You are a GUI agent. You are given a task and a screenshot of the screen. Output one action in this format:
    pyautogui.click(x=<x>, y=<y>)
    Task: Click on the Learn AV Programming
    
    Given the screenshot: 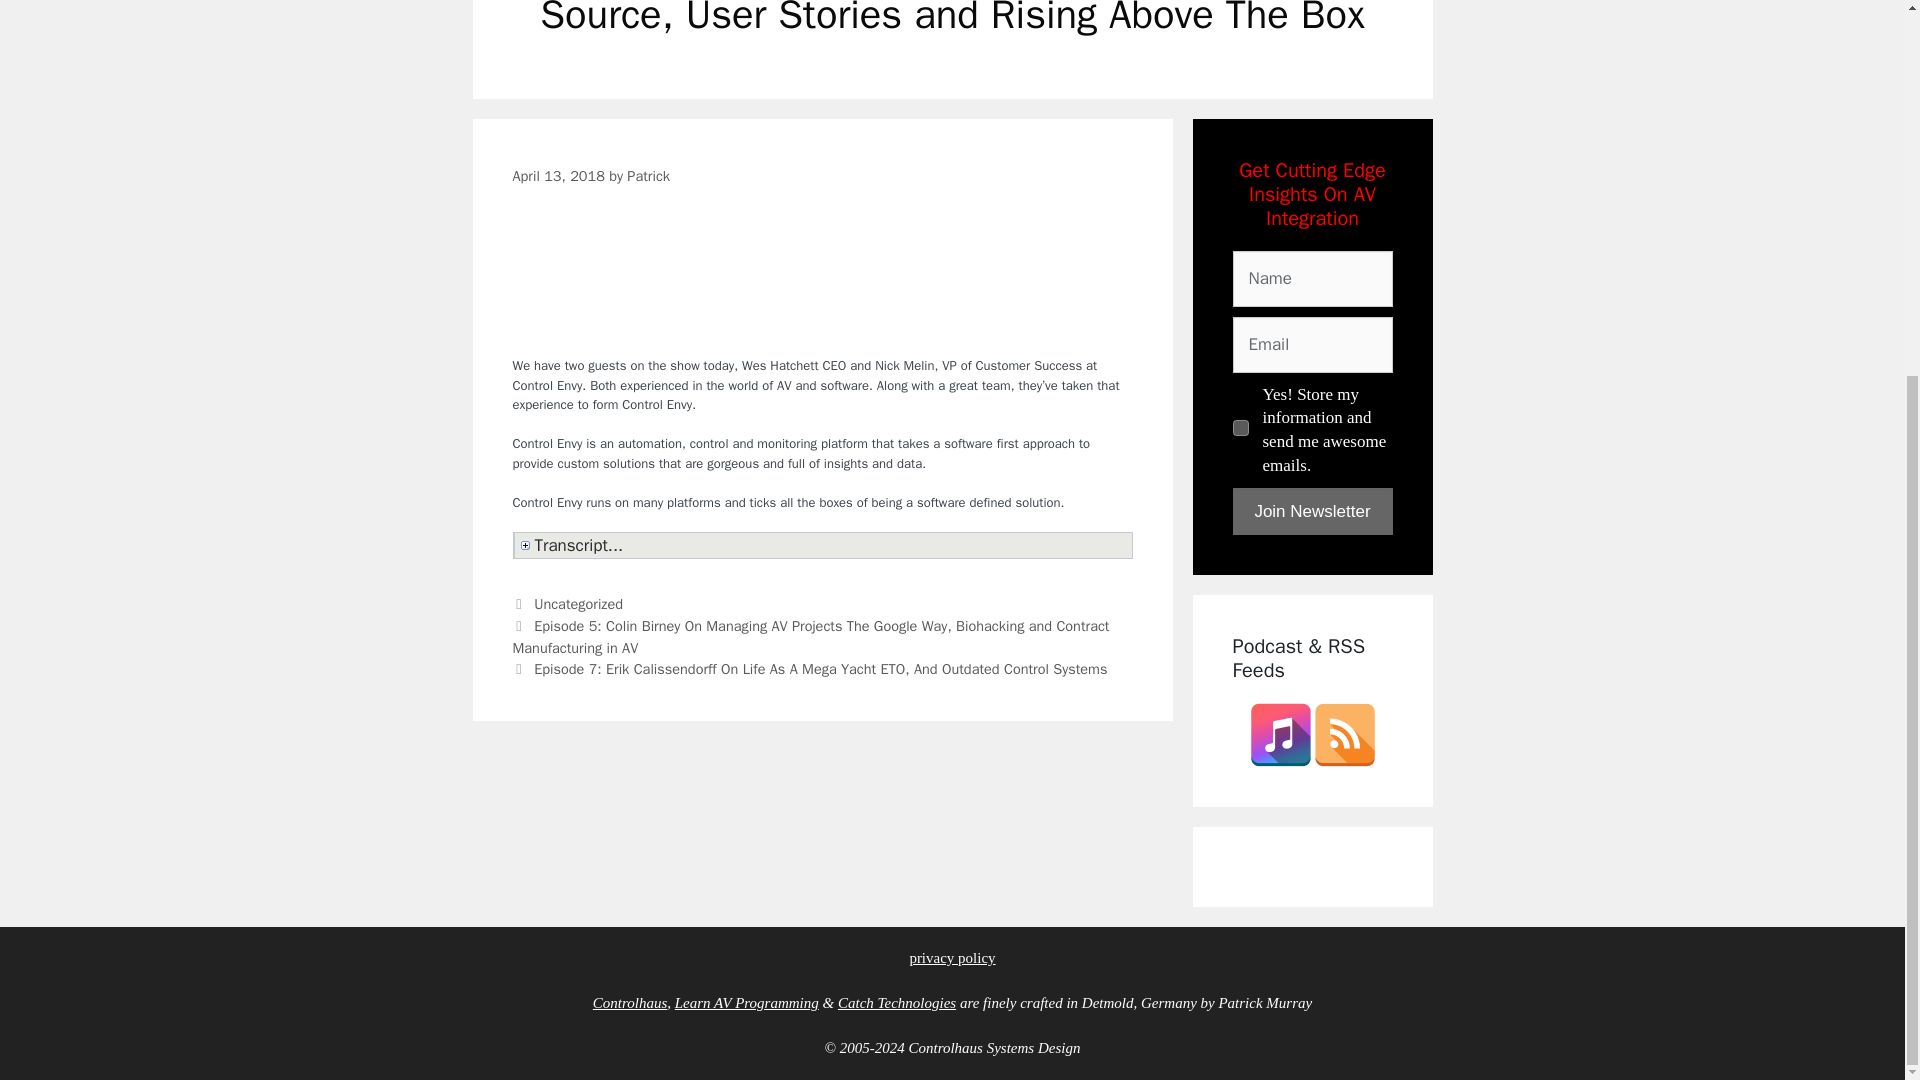 What is the action you would take?
    pyautogui.click(x=747, y=1002)
    